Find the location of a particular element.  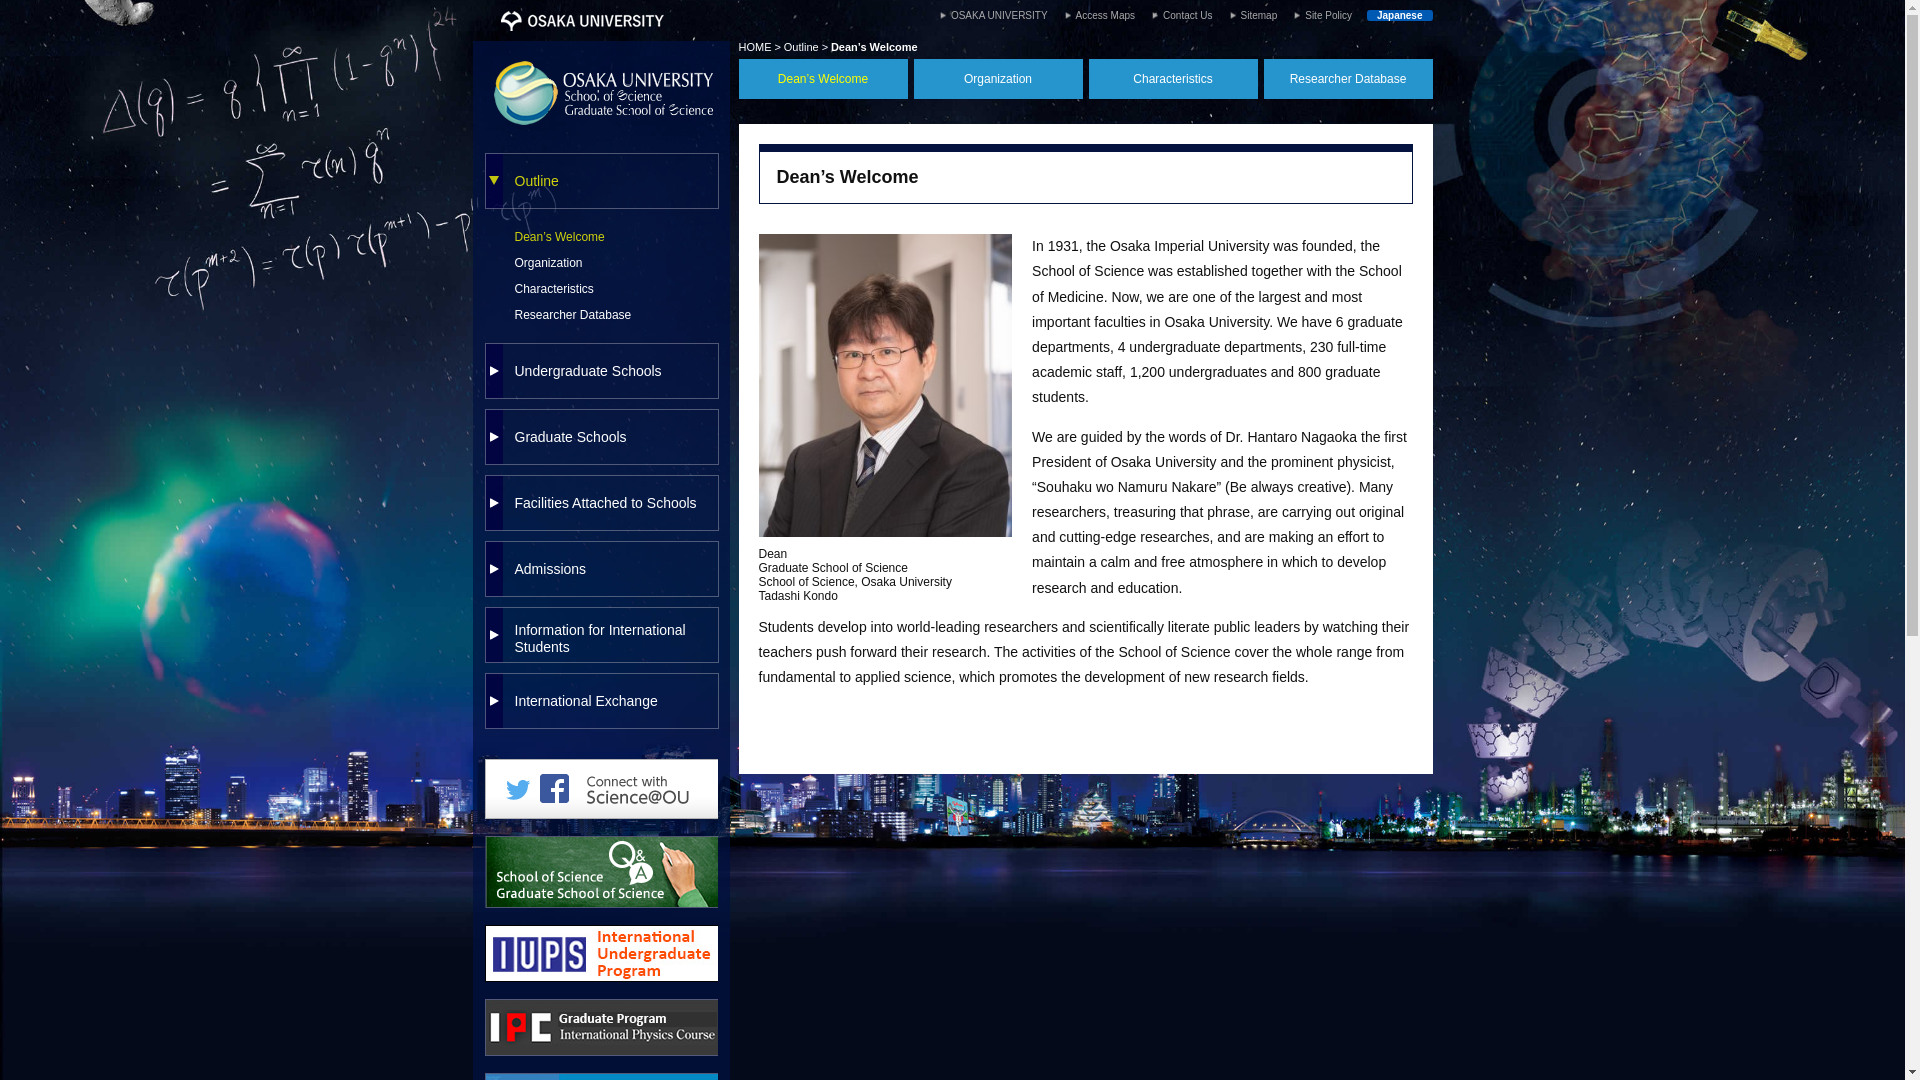

Organization is located at coordinates (600, 262).